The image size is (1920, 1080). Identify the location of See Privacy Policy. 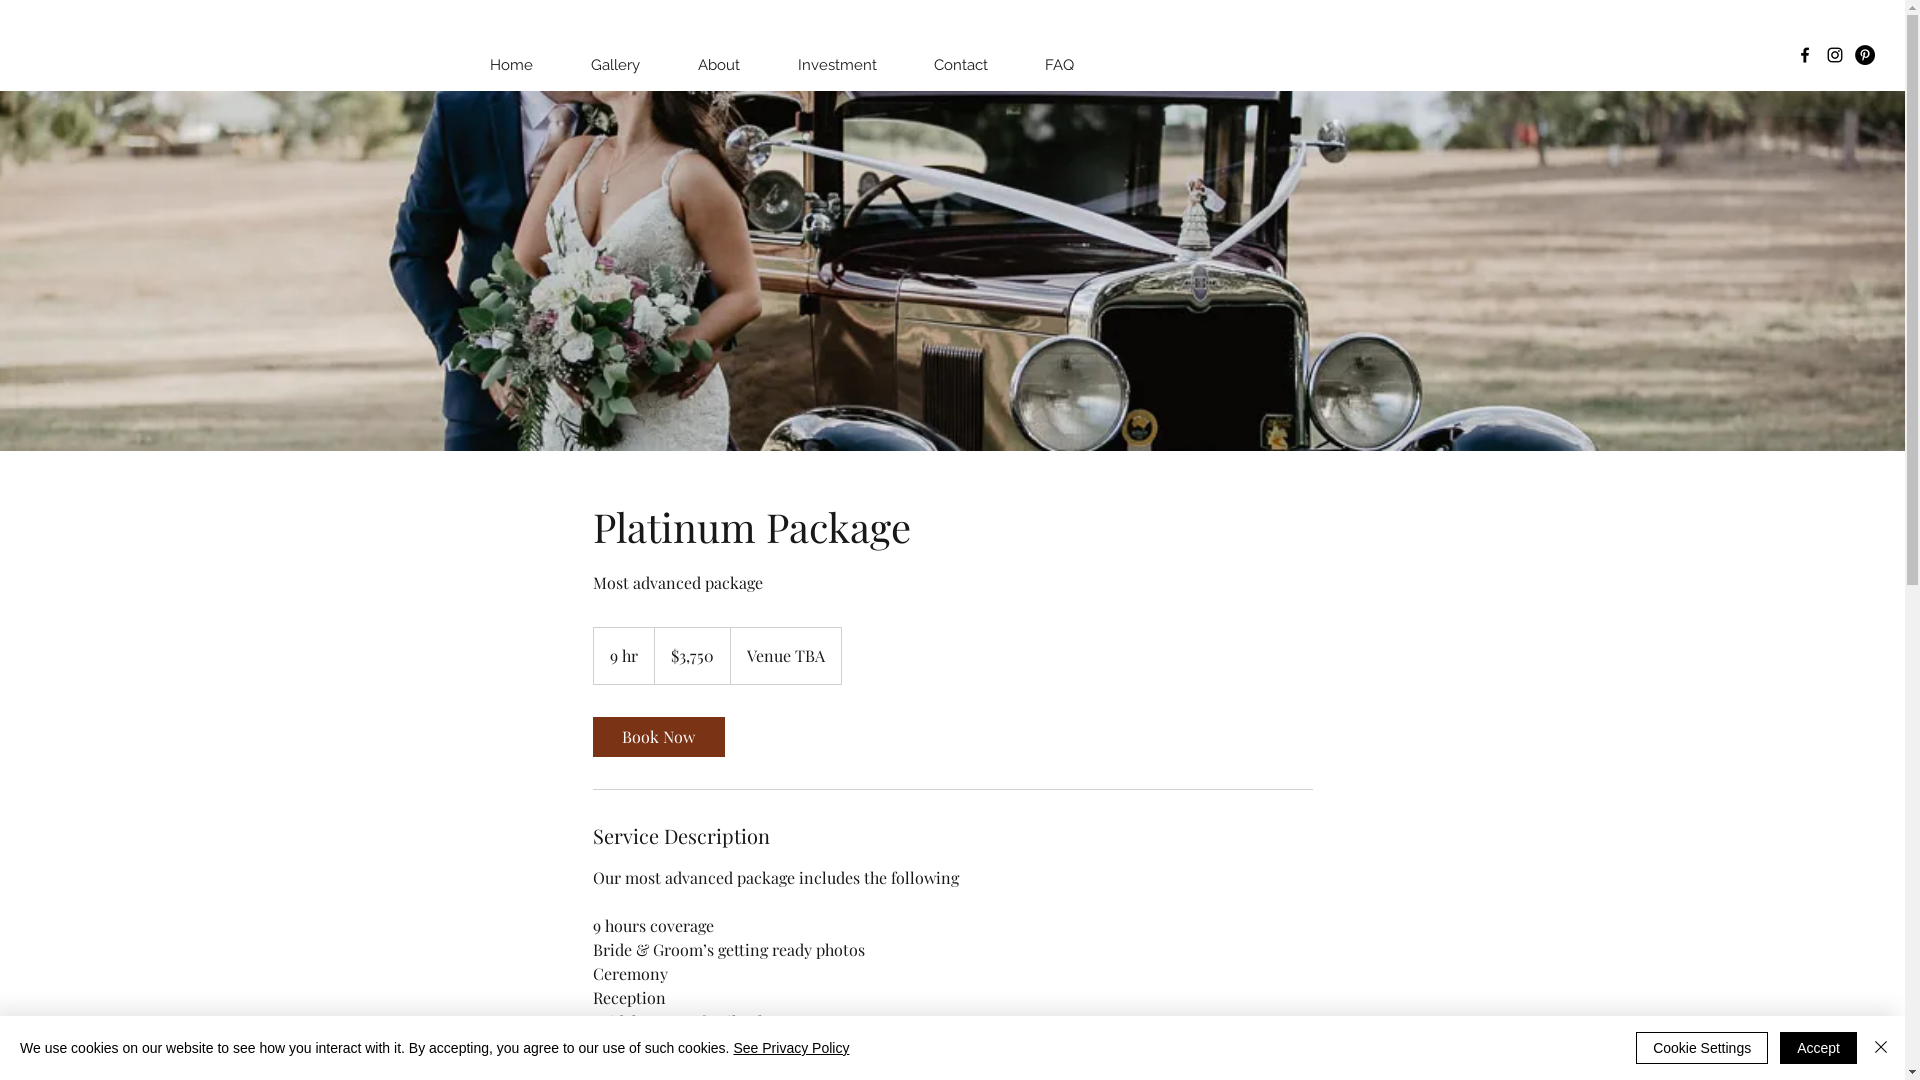
(791, 1048).